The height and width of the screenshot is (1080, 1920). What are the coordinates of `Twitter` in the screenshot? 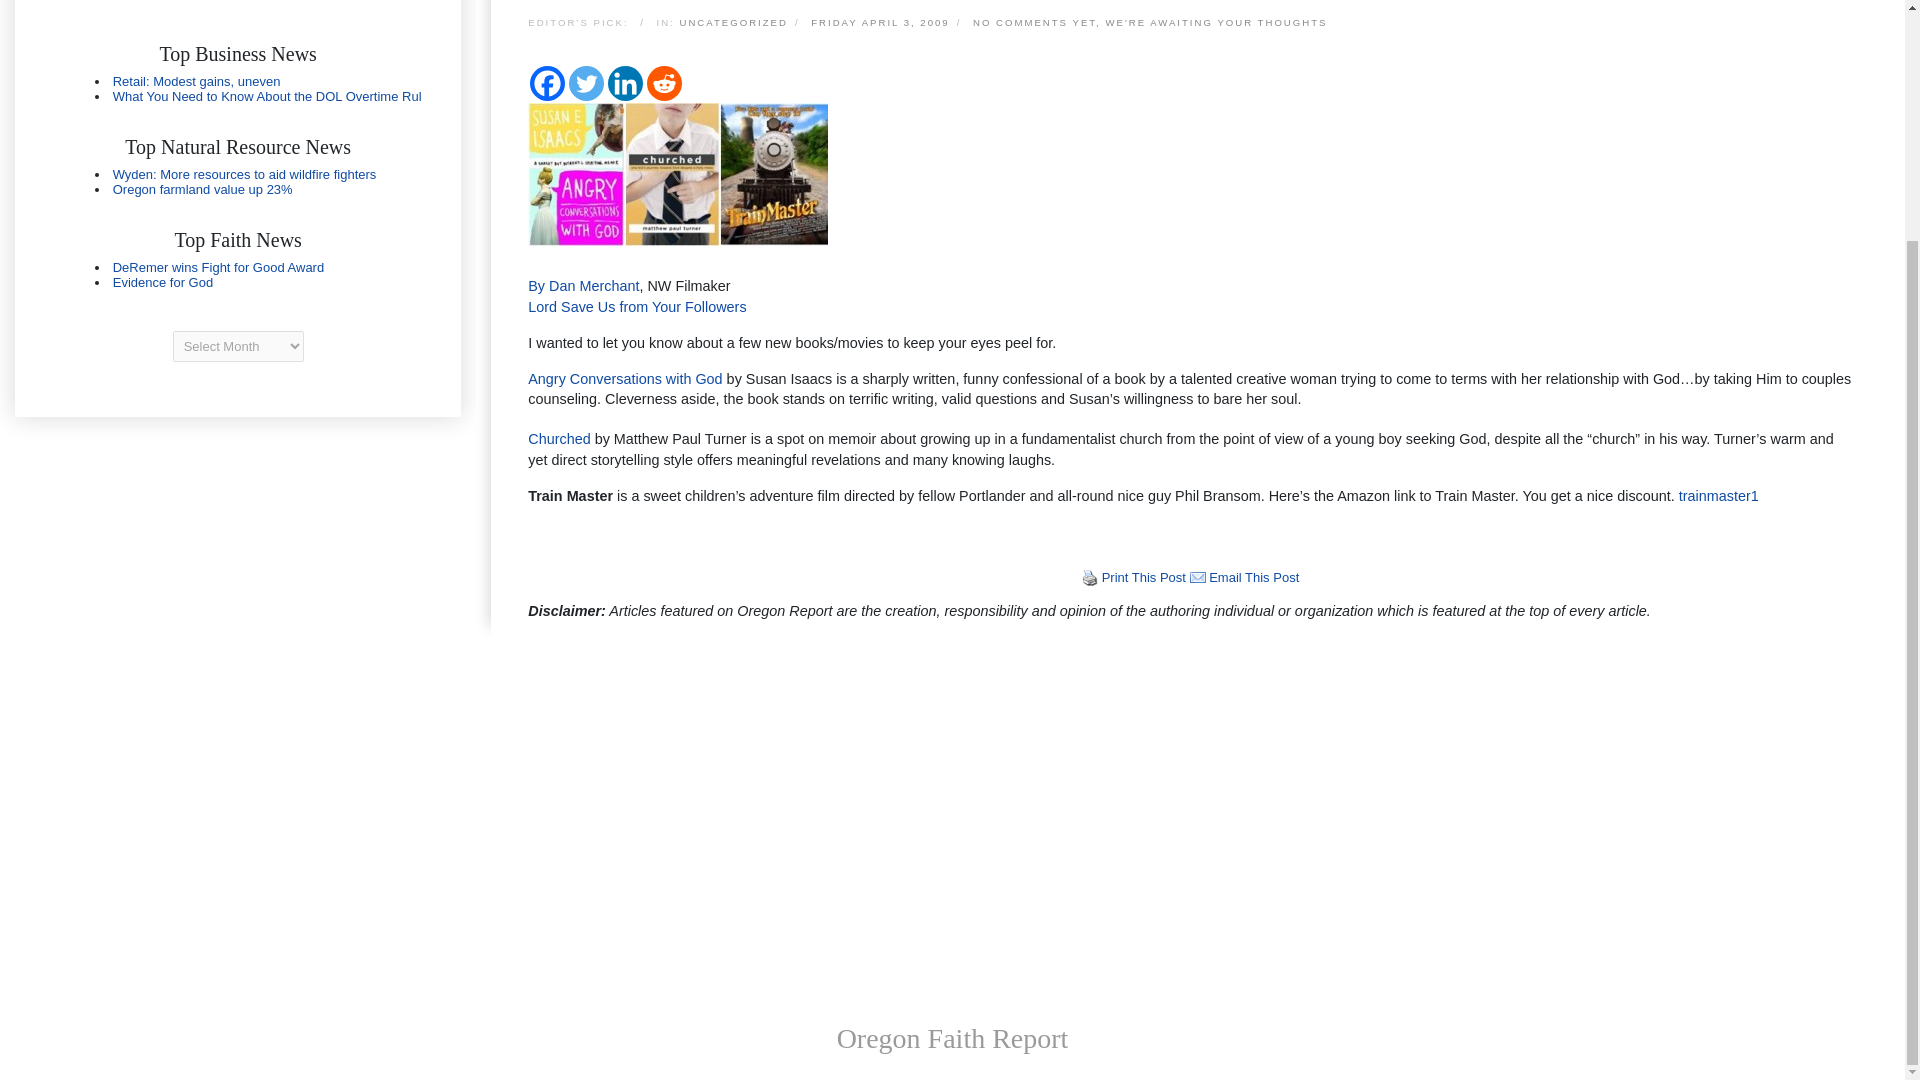 It's located at (586, 83).